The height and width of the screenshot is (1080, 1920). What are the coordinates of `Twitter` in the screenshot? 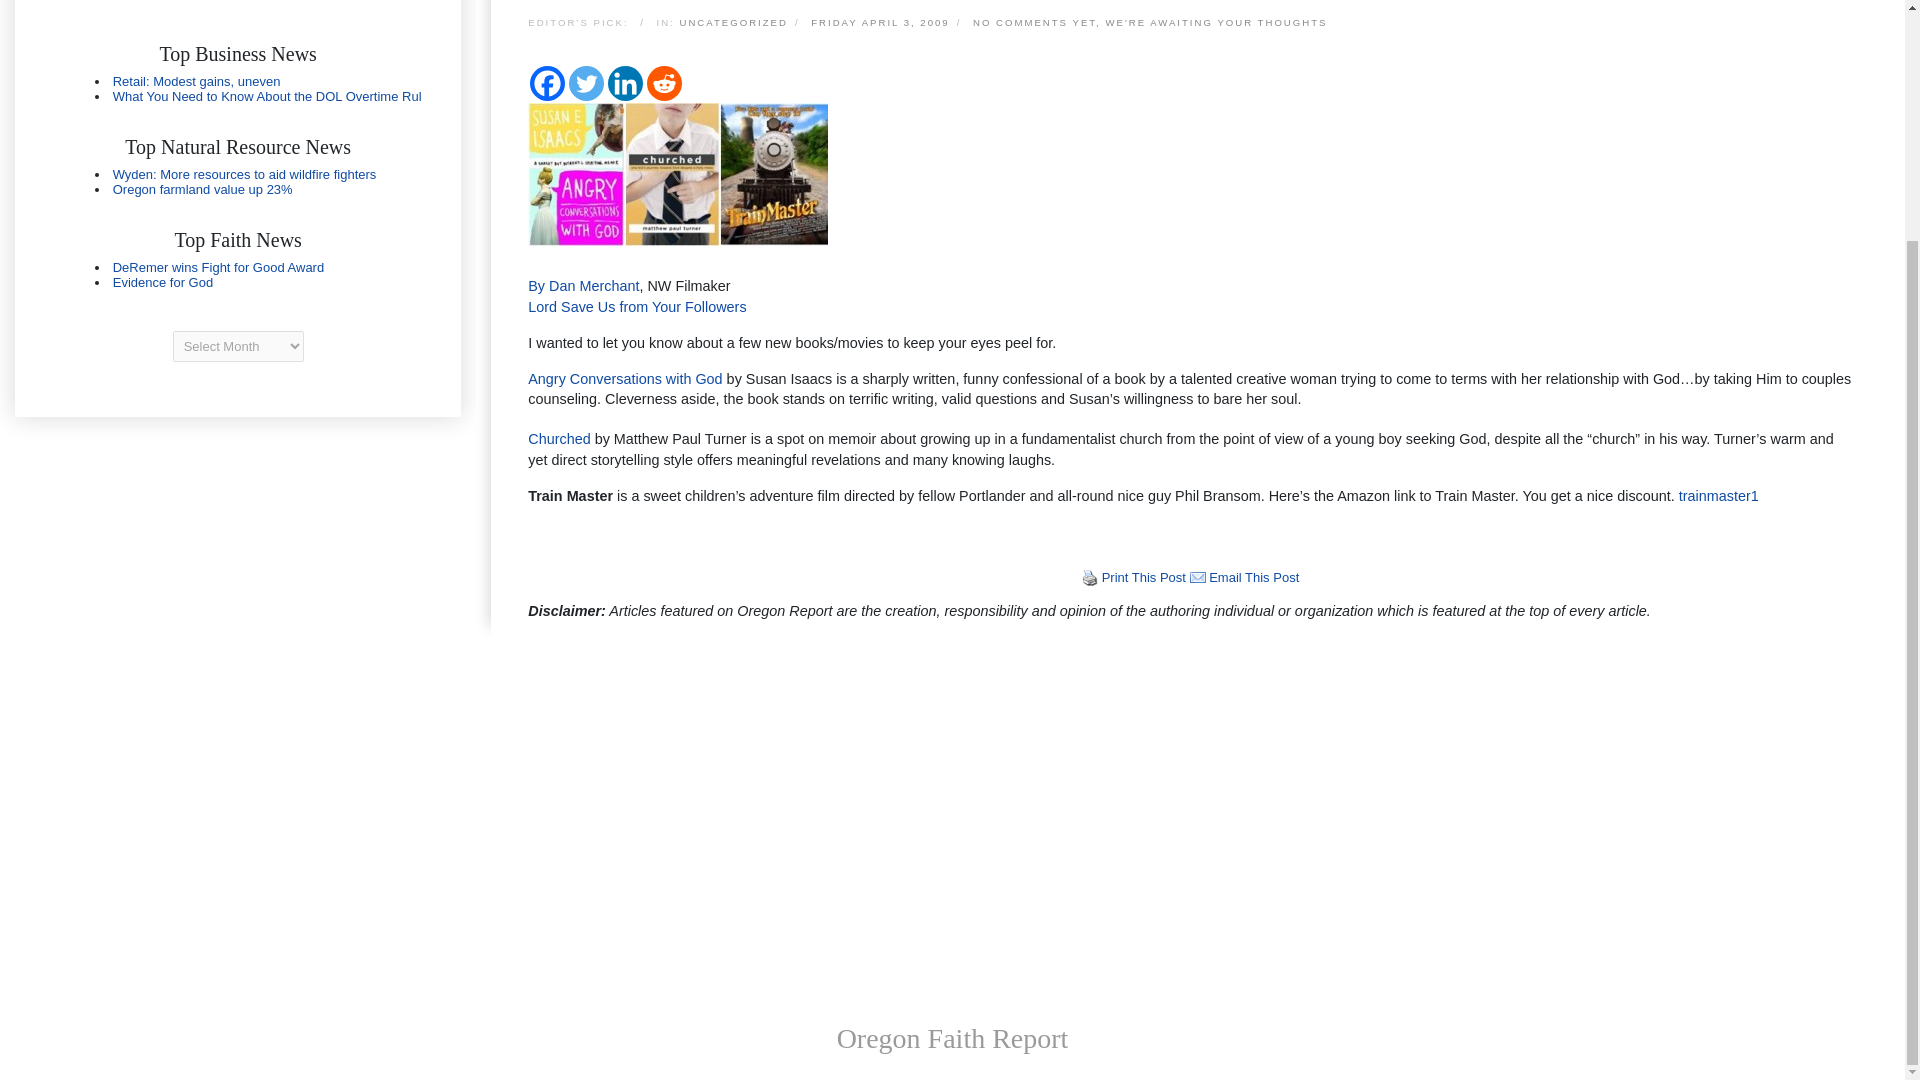 It's located at (586, 83).